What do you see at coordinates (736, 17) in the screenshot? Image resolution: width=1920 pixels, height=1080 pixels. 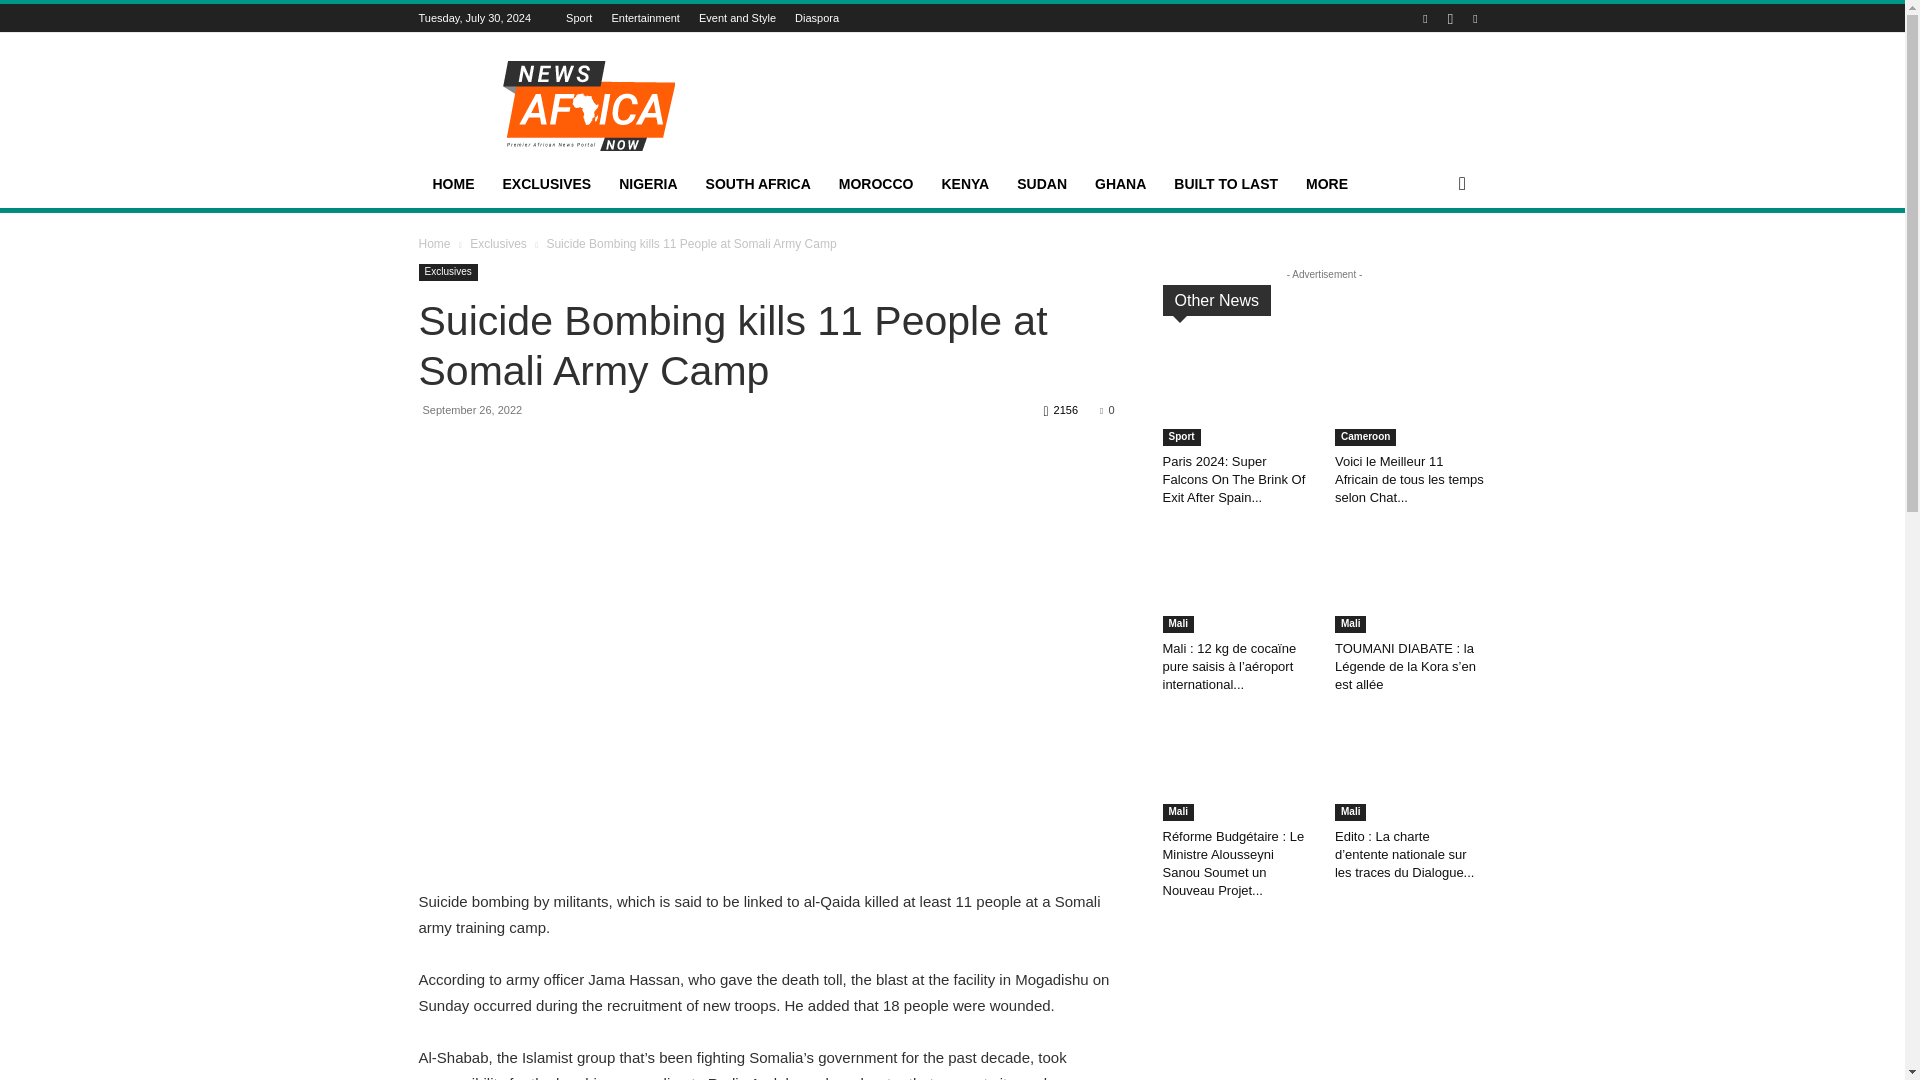 I see `Event and Style` at bounding box center [736, 17].